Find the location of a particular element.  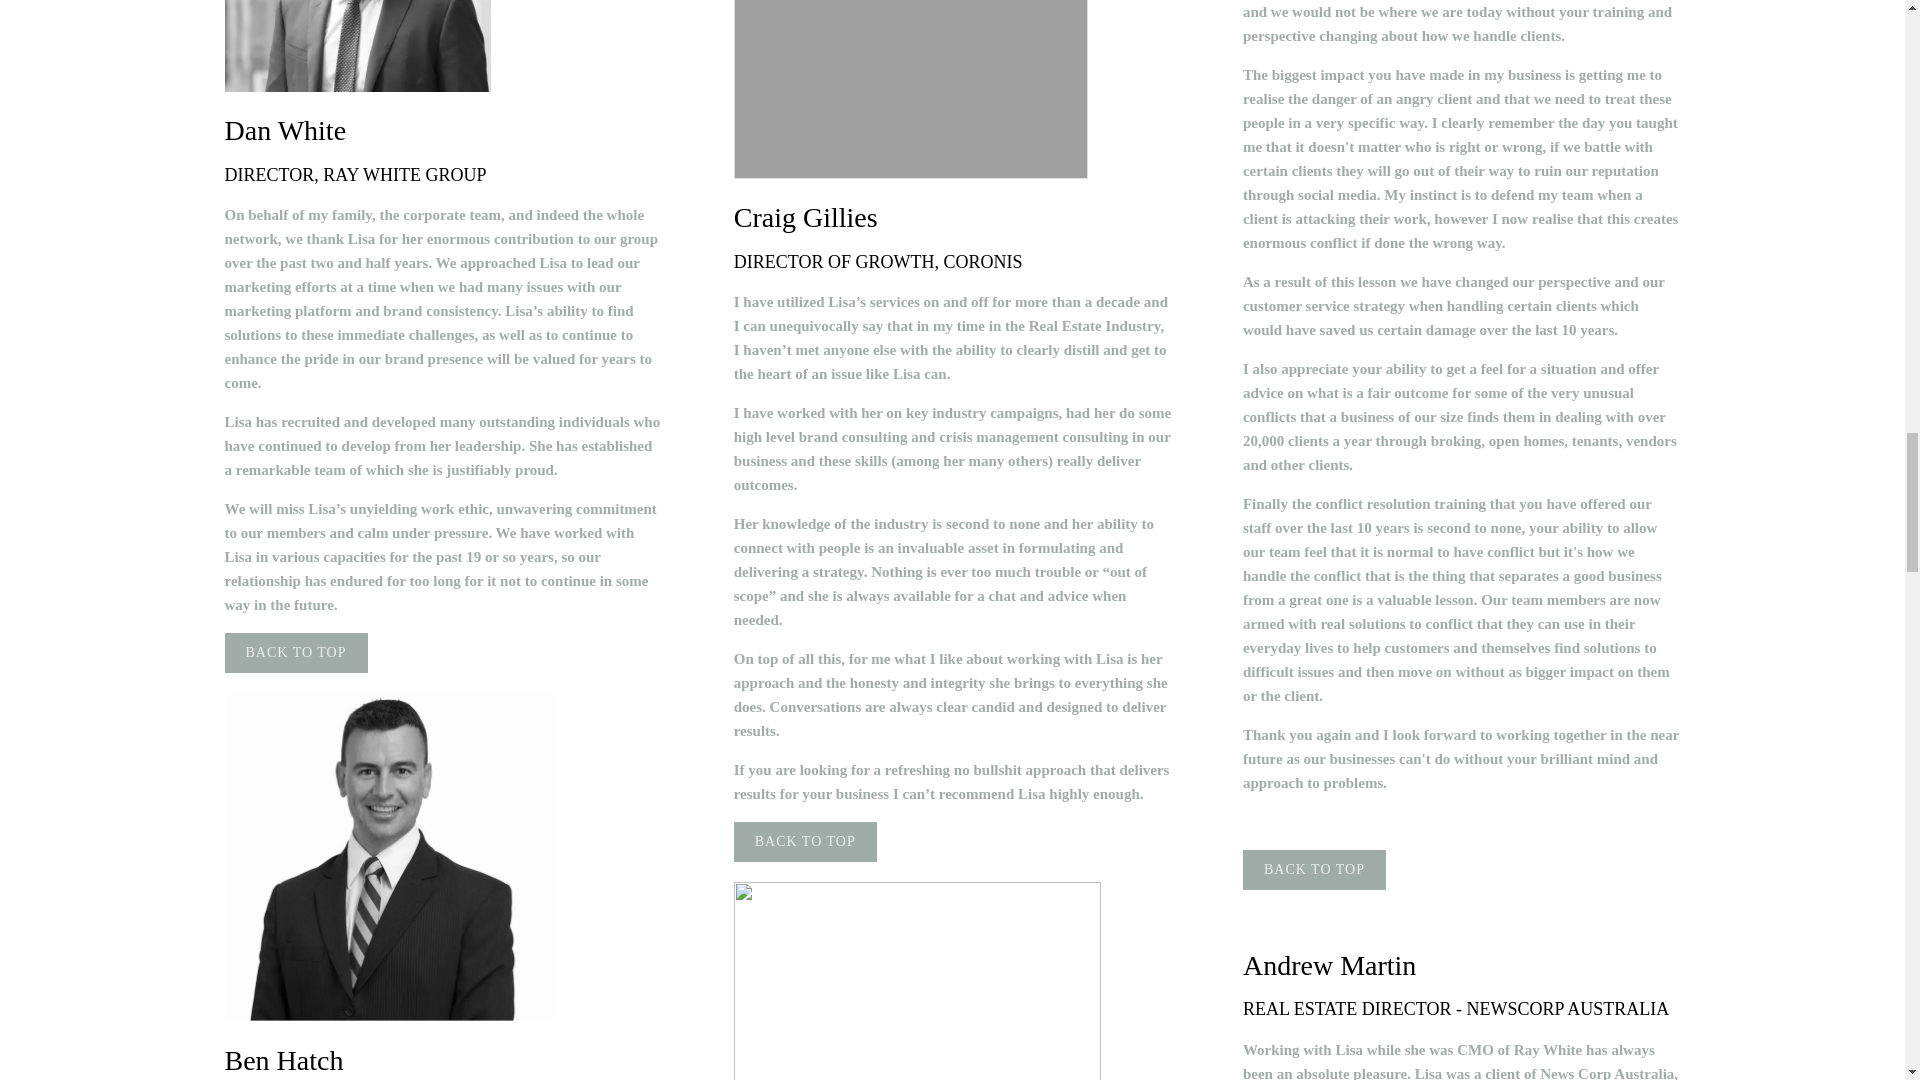

BACK TO TOP is located at coordinates (1314, 869).